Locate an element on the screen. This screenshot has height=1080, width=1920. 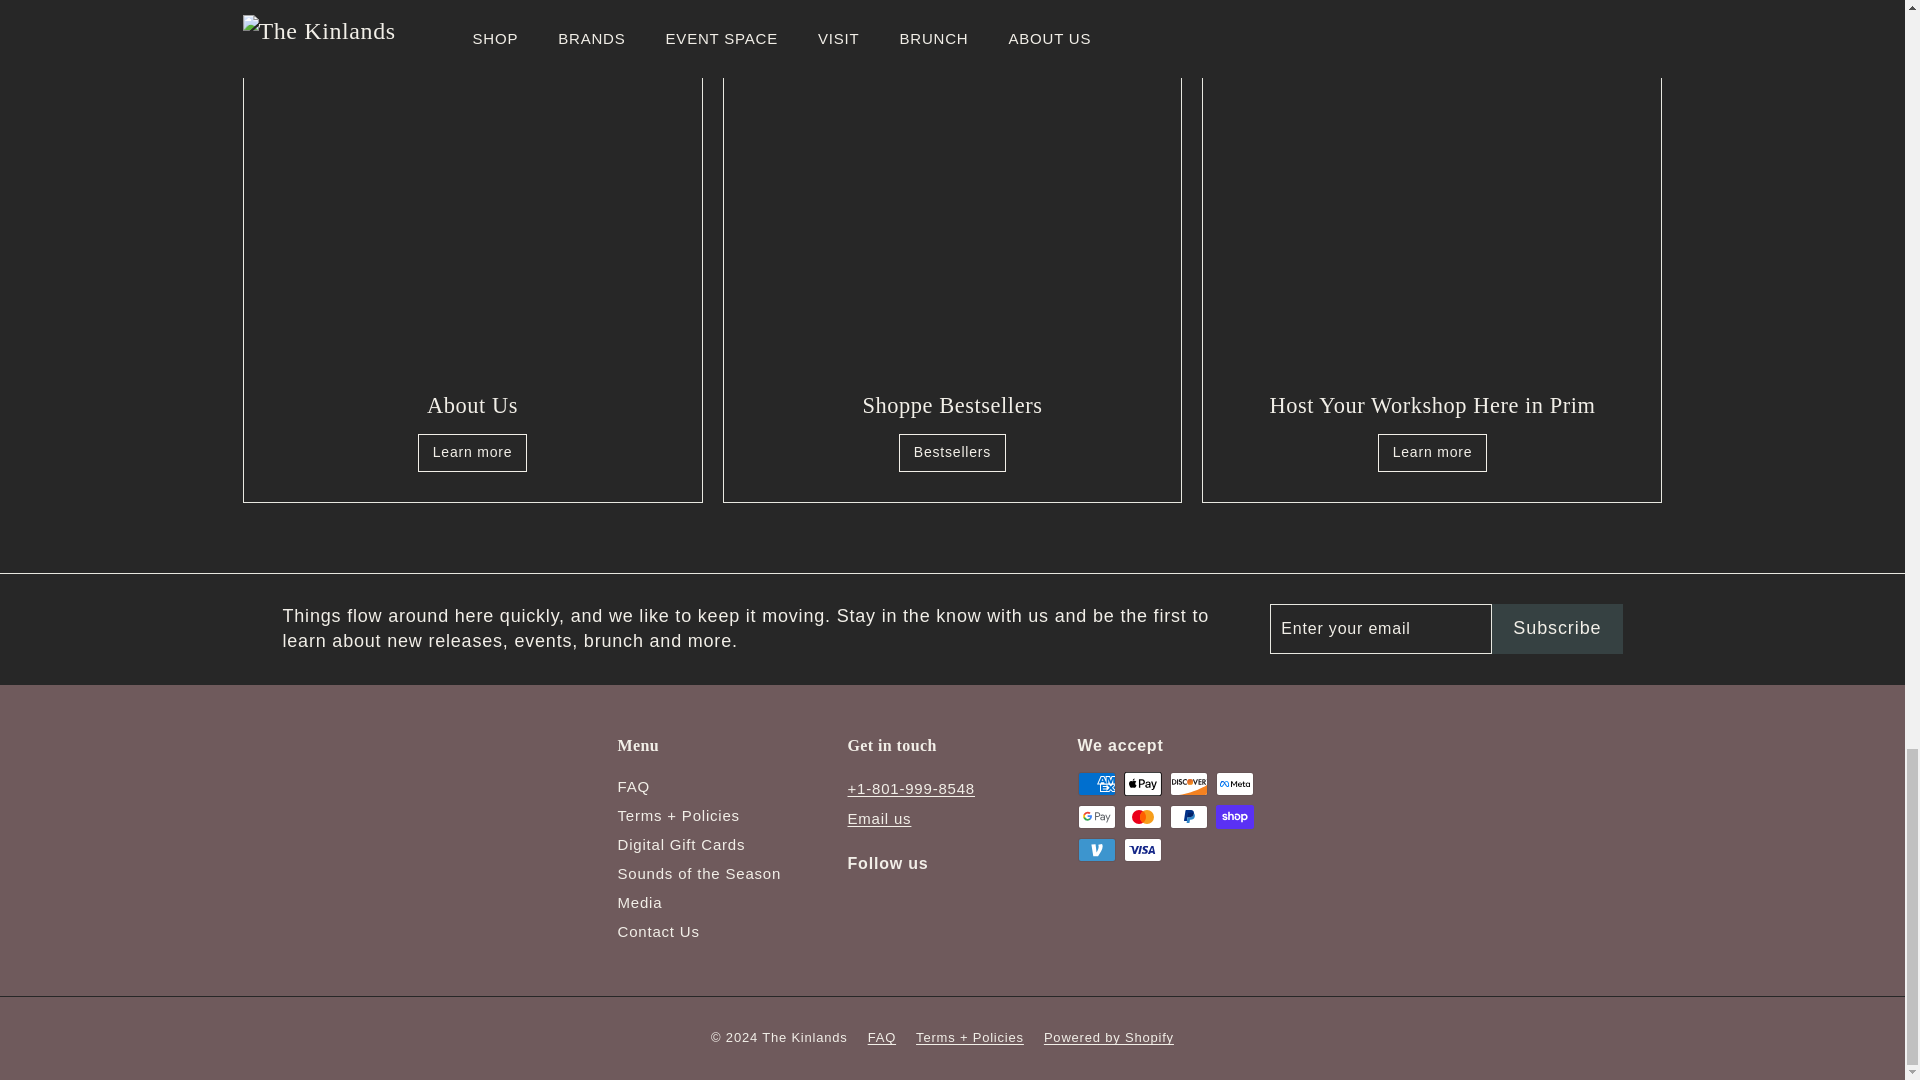
Apple Pay is located at coordinates (1142, 784).